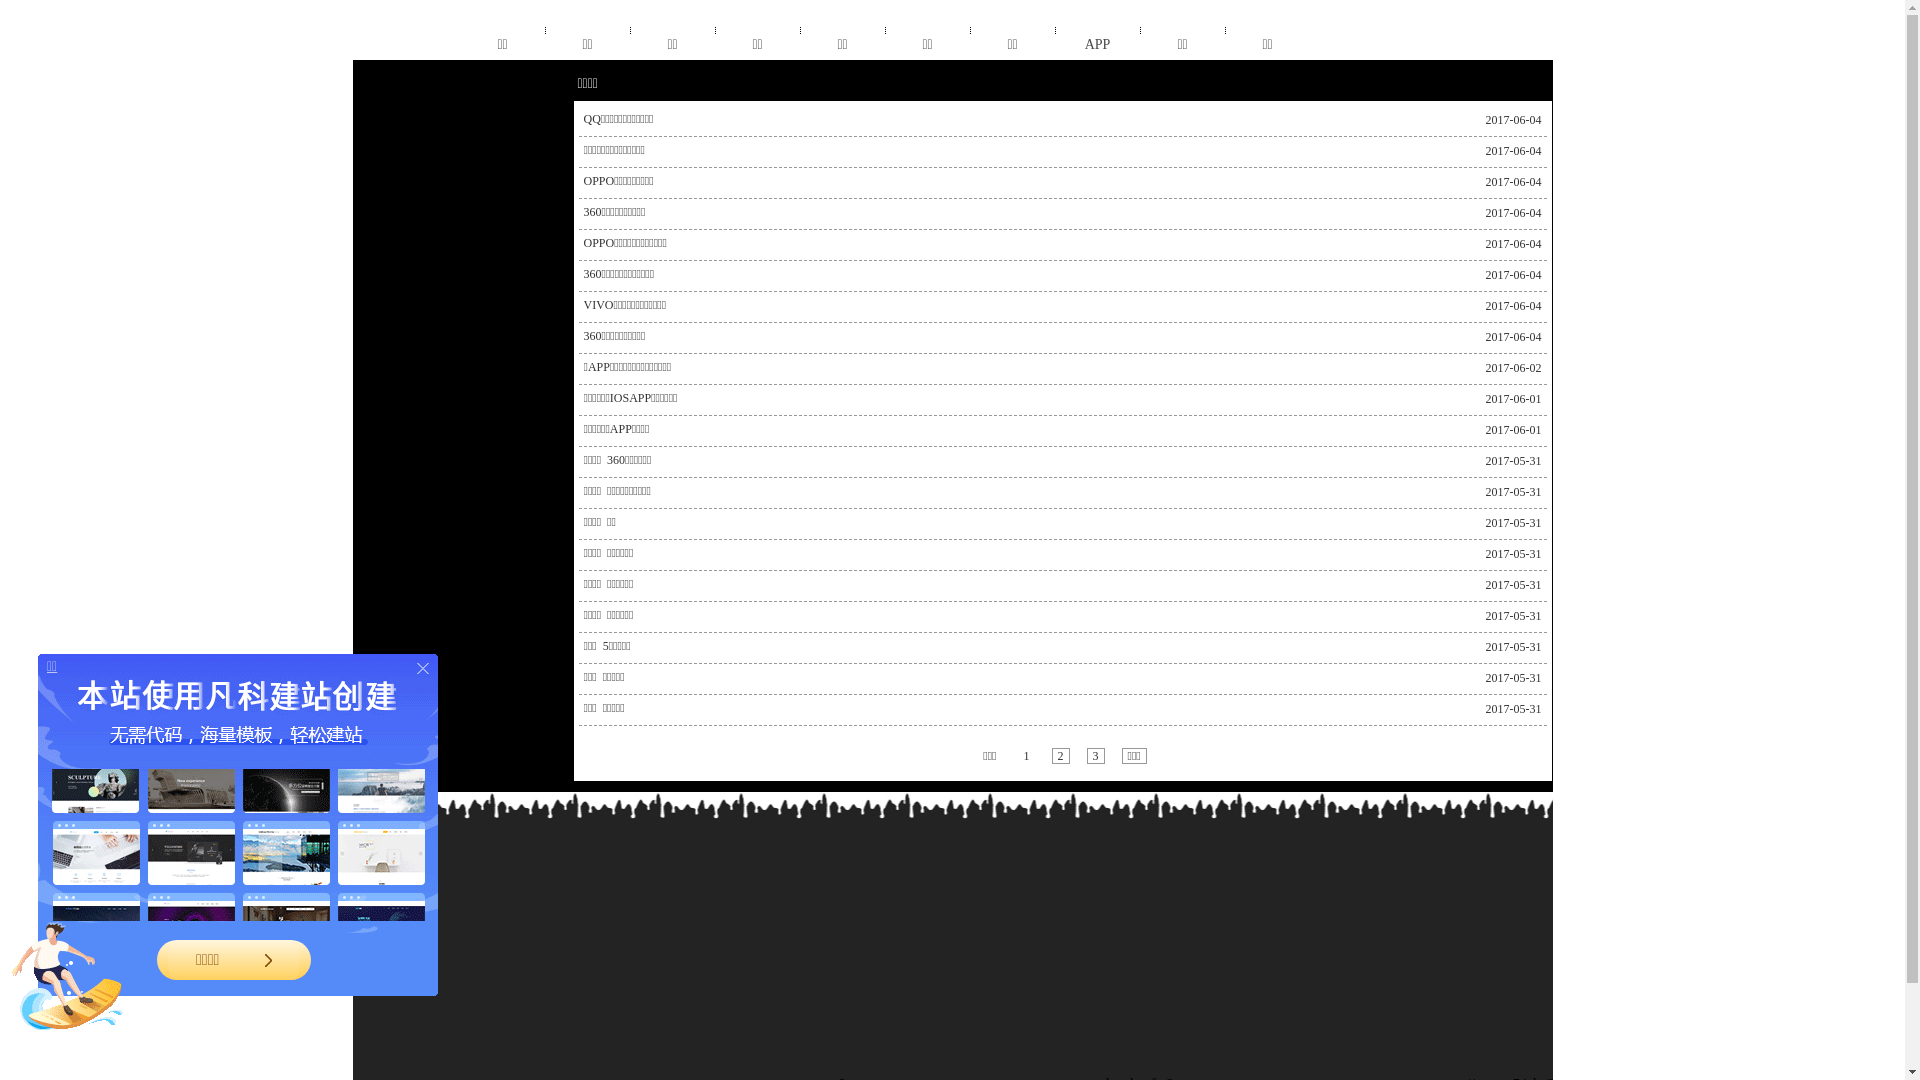 The image size is (1920, 1080). I want to click on 2017-05-31, so click(1510, 710).